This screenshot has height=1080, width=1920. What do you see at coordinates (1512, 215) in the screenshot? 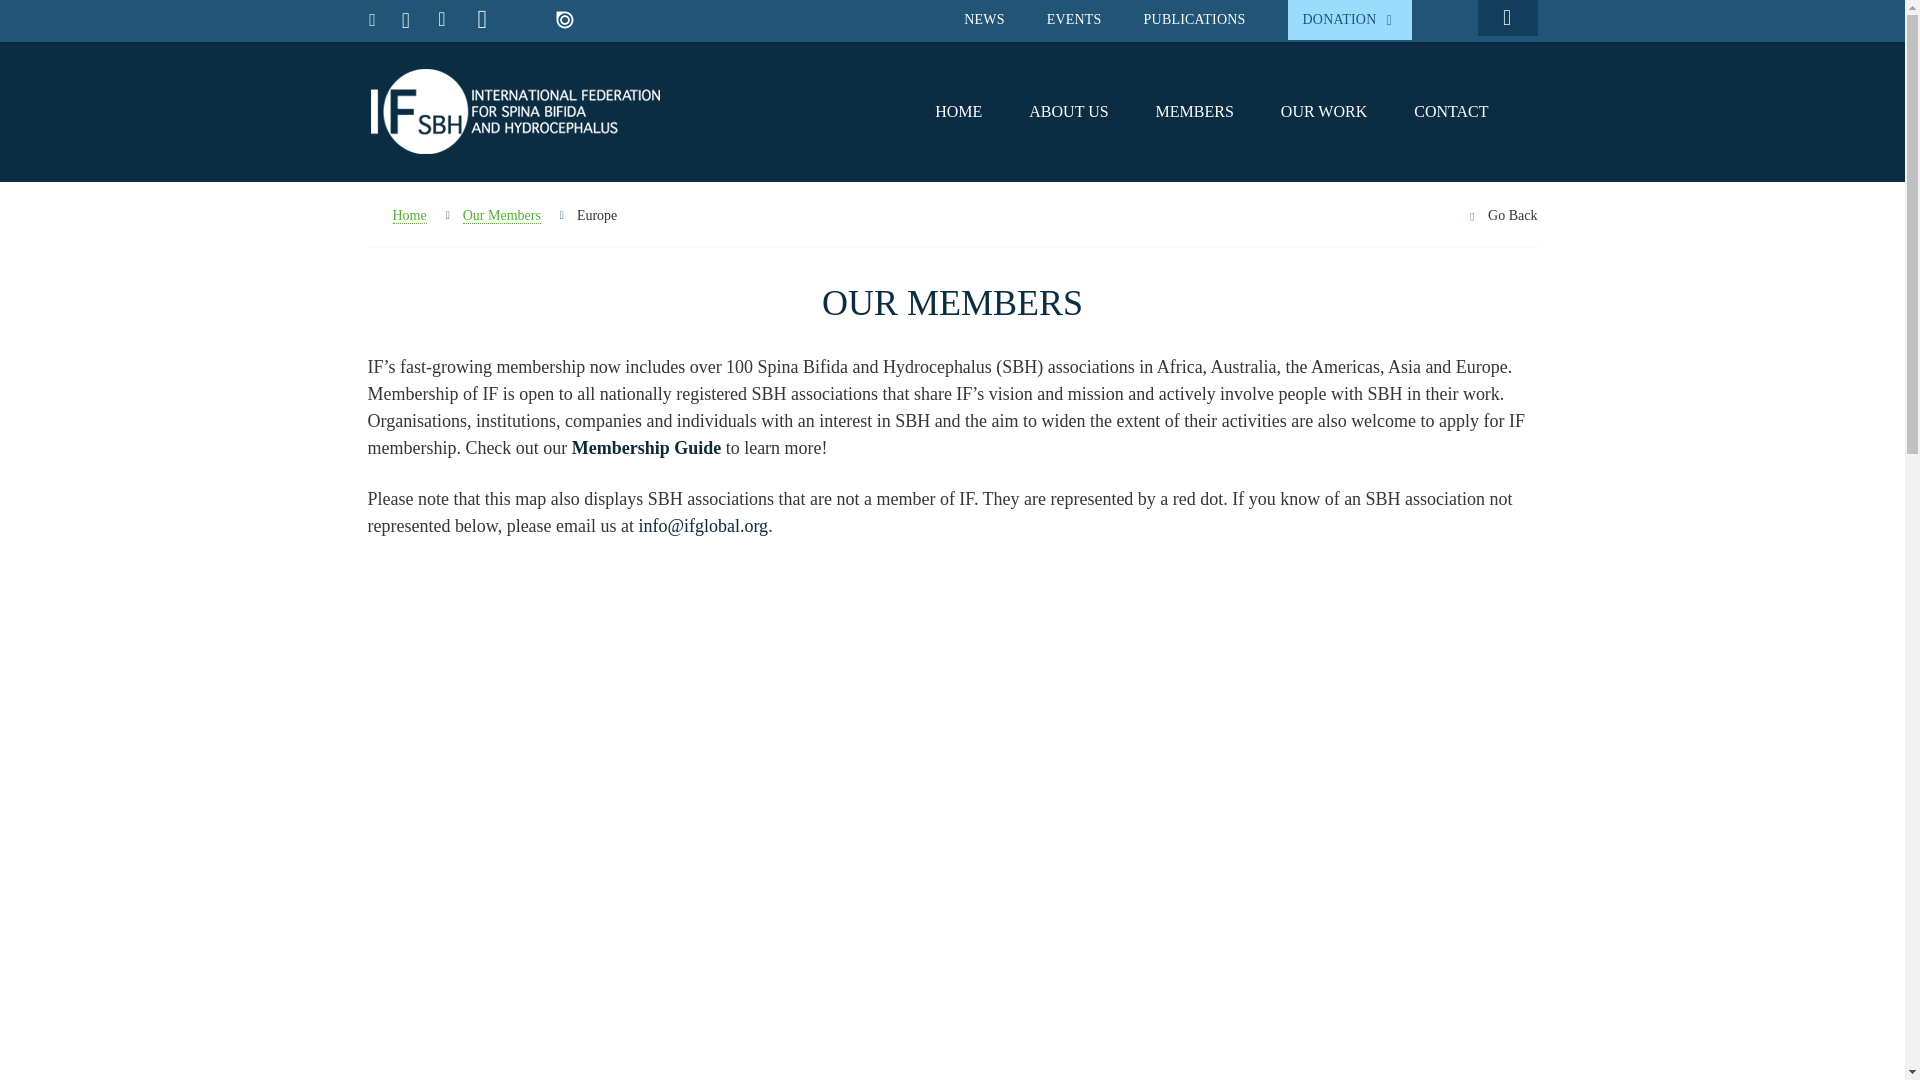
I see `Go Back` at bounding box center [1512, 215].